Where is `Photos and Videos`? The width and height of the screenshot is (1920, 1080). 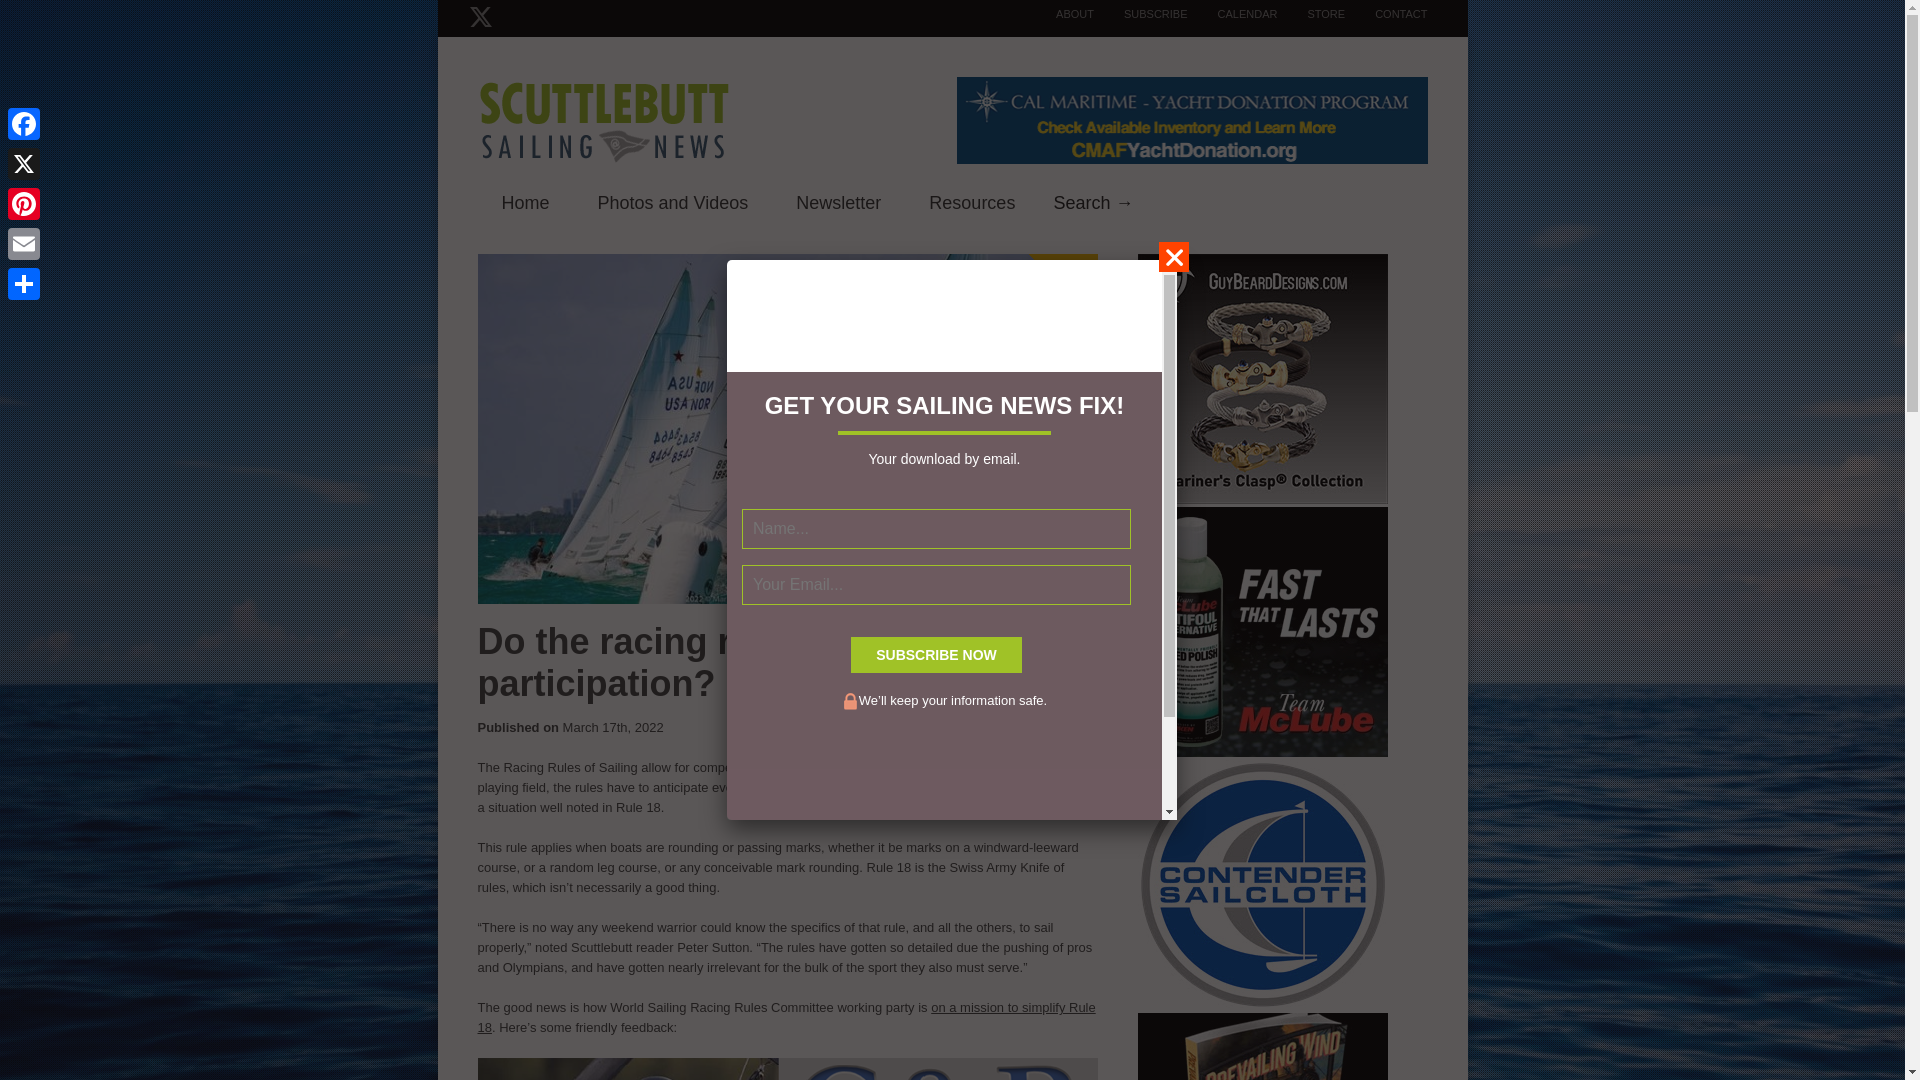 Photos and Videos is located at coordinates (674, 204).